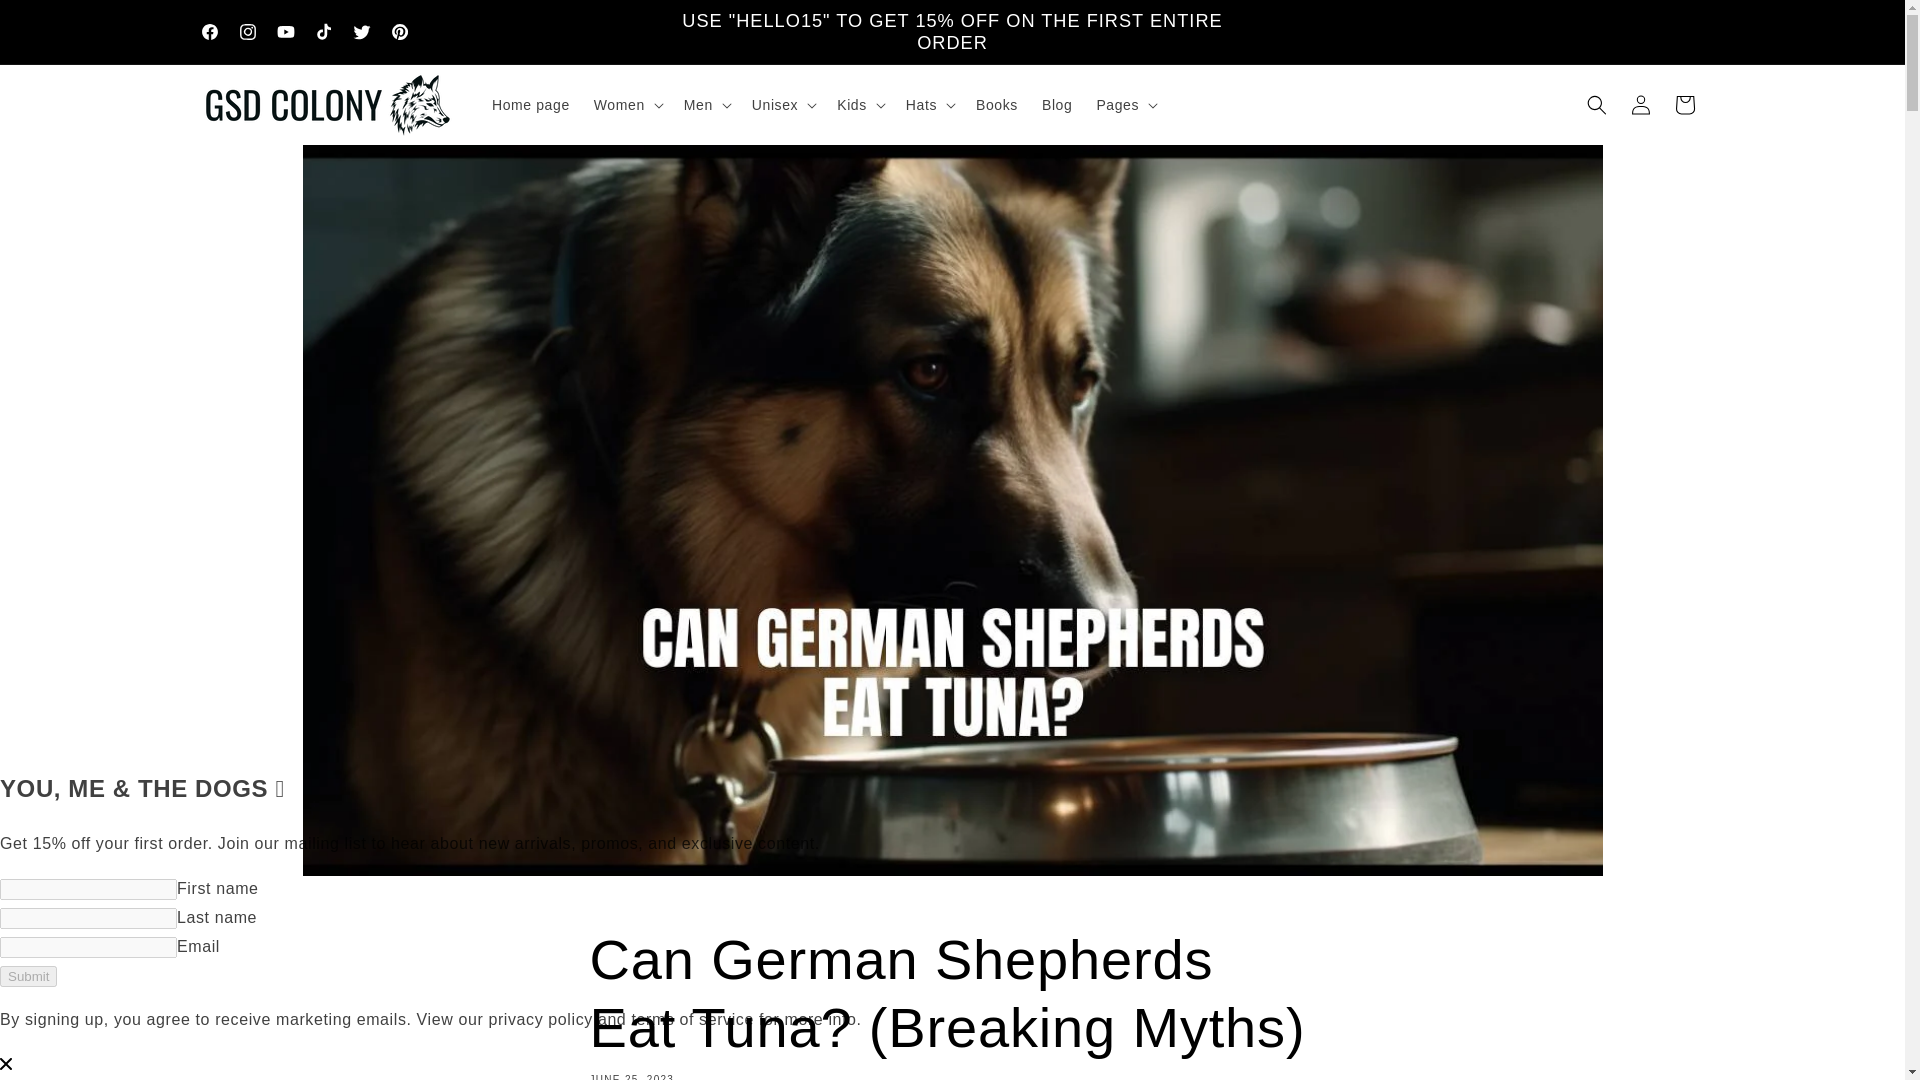 The width and height of the screenshot is (1920, 1080). I want to click on TikTok, so click(322, 31).